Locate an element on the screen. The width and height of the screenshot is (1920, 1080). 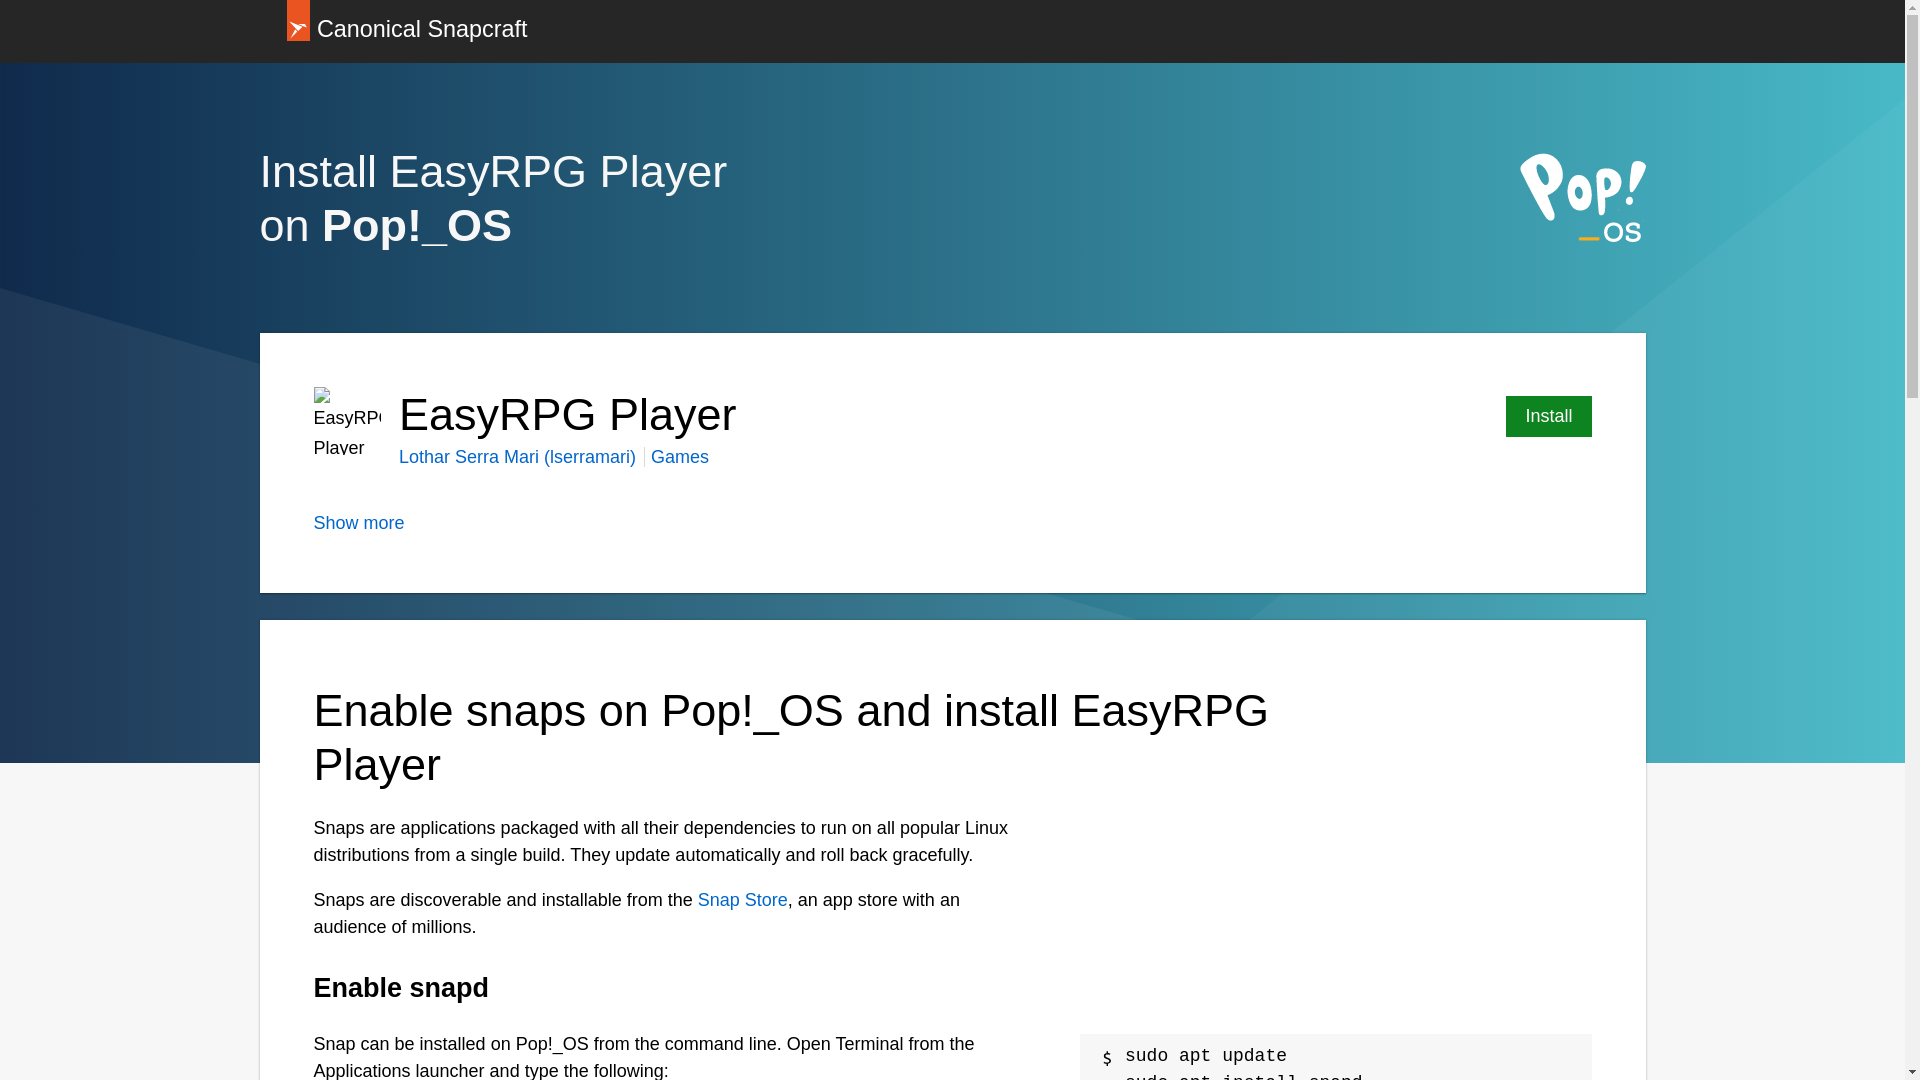
Games is located at coordinates (679, 456).